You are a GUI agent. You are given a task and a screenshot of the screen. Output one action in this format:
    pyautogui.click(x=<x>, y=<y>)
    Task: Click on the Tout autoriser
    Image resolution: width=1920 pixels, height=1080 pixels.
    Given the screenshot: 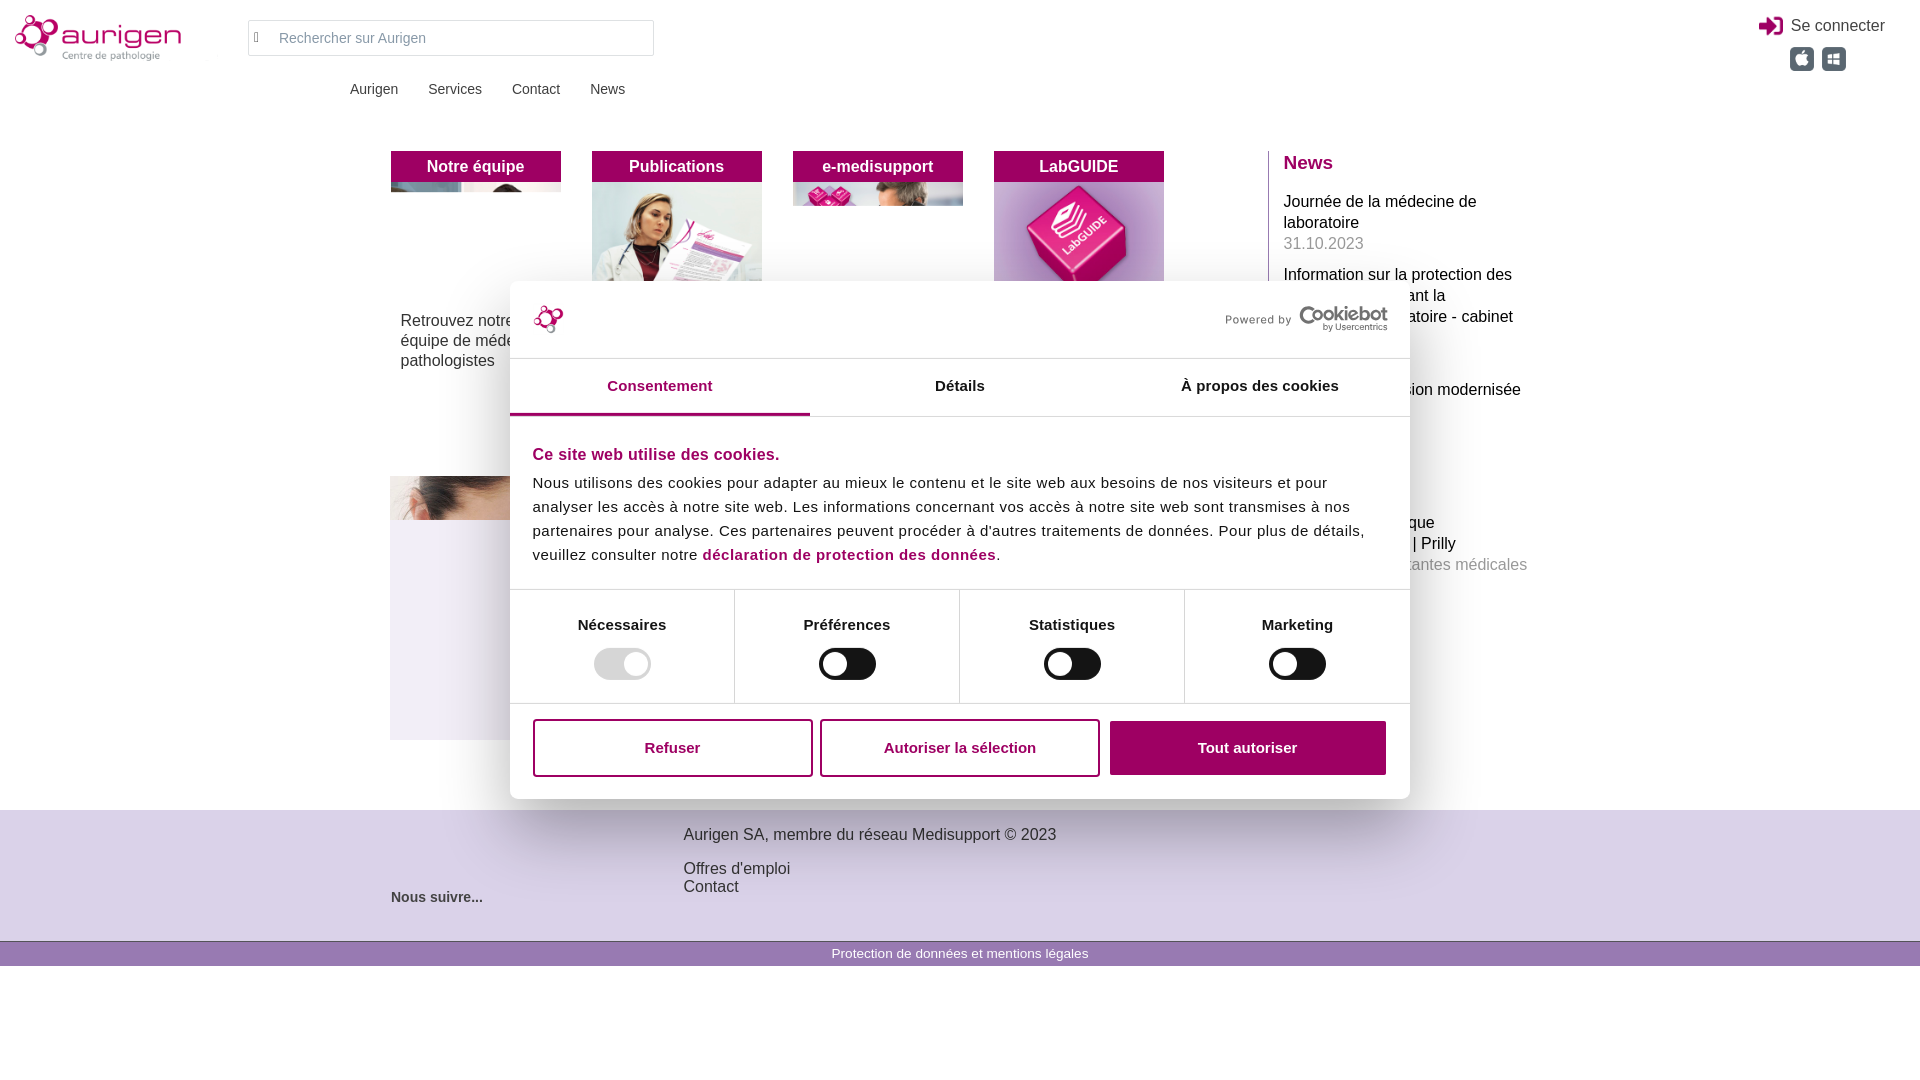 What is the action you would take?
    pyautogui.click(x=1248, y=748)
    